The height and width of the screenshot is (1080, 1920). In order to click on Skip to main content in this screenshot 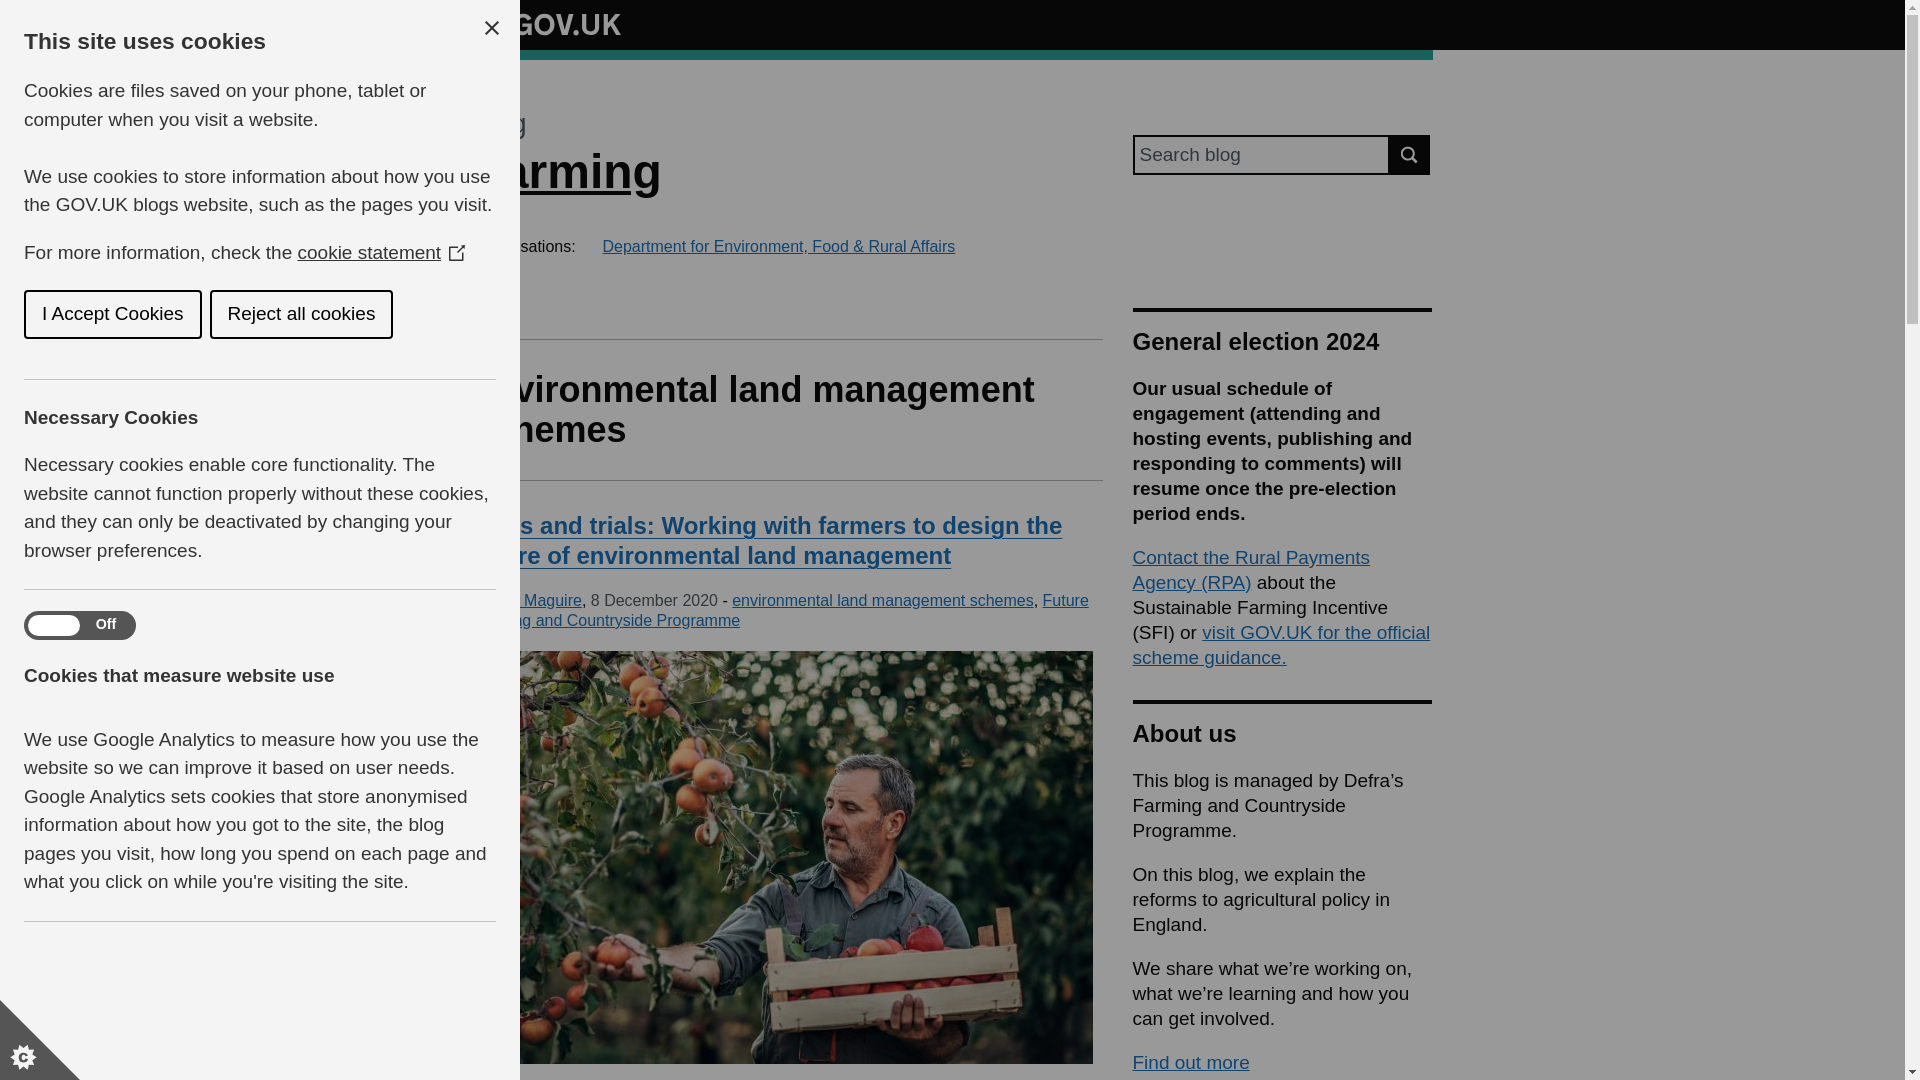, I will do `click(15, 10)`.